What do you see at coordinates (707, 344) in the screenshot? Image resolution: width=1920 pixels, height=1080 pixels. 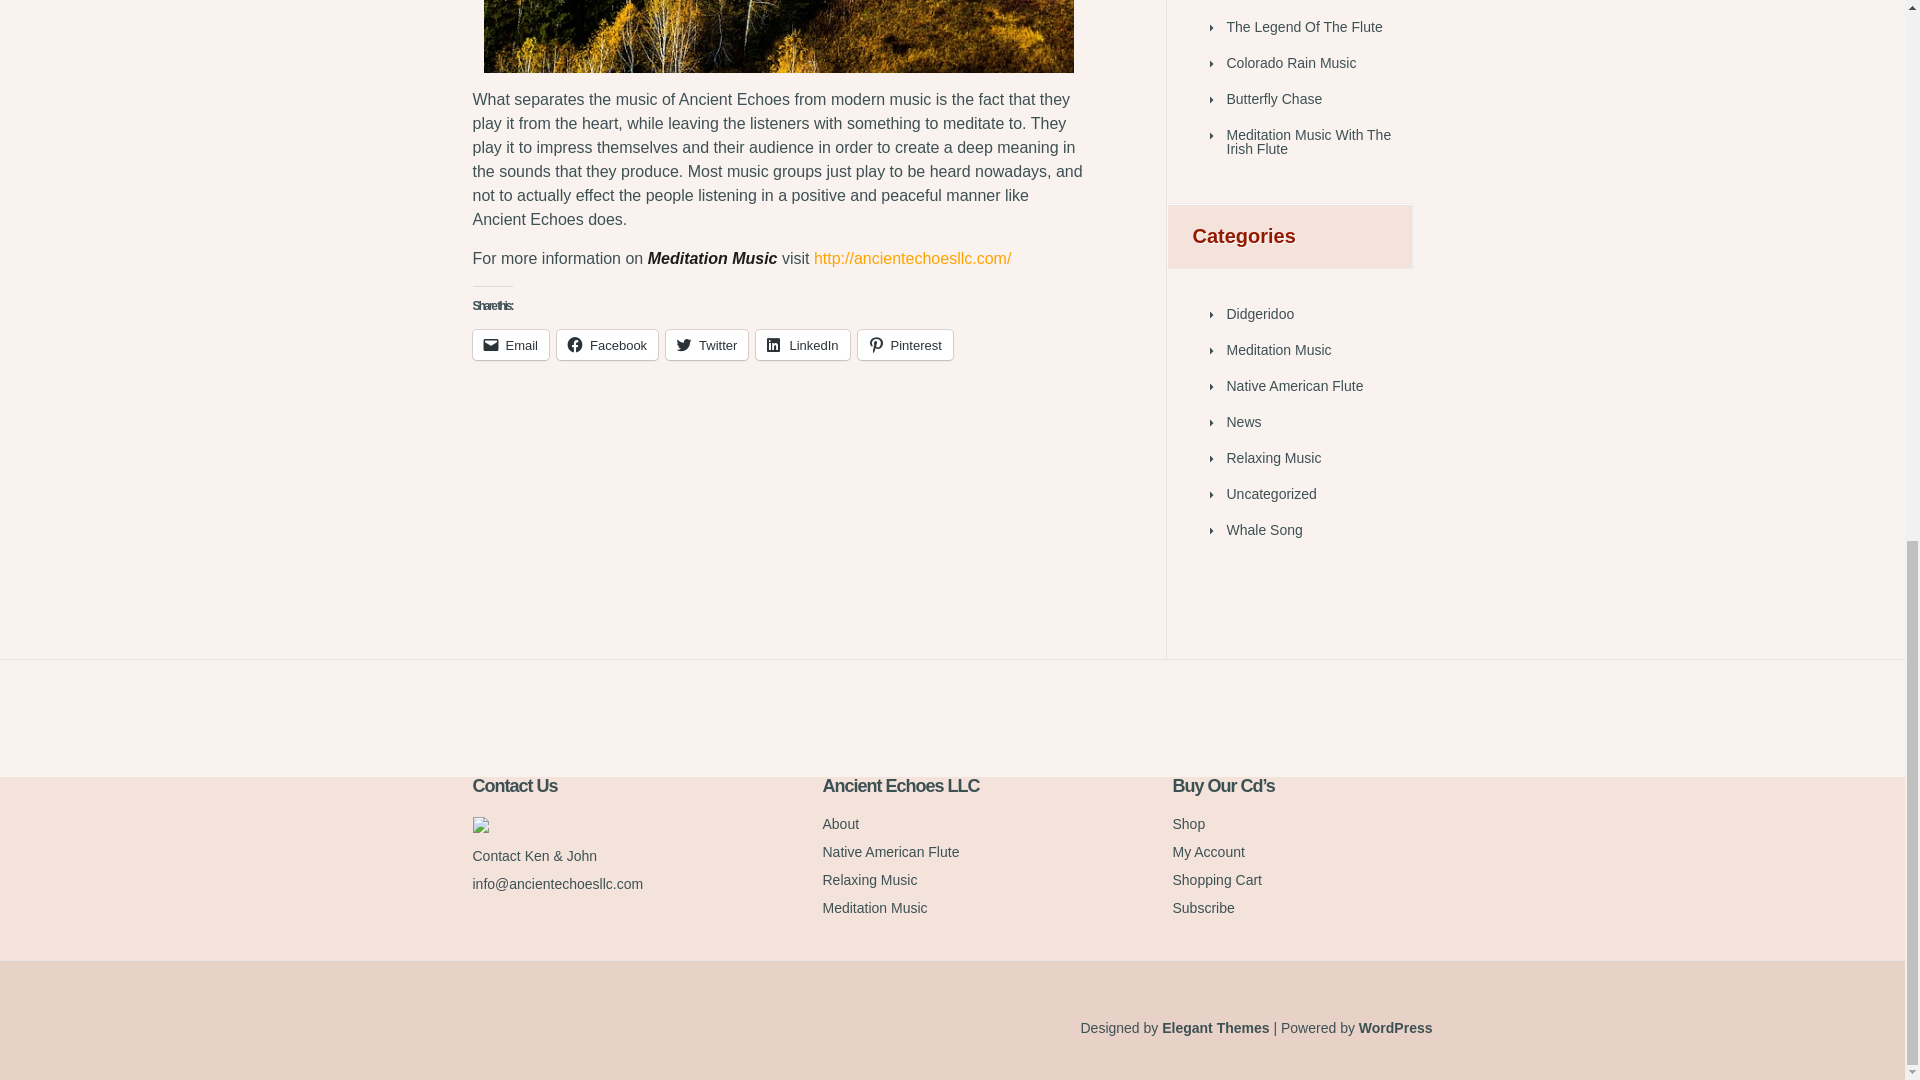 I see `Click to share on Twitter` at bounding box center [707, 344].